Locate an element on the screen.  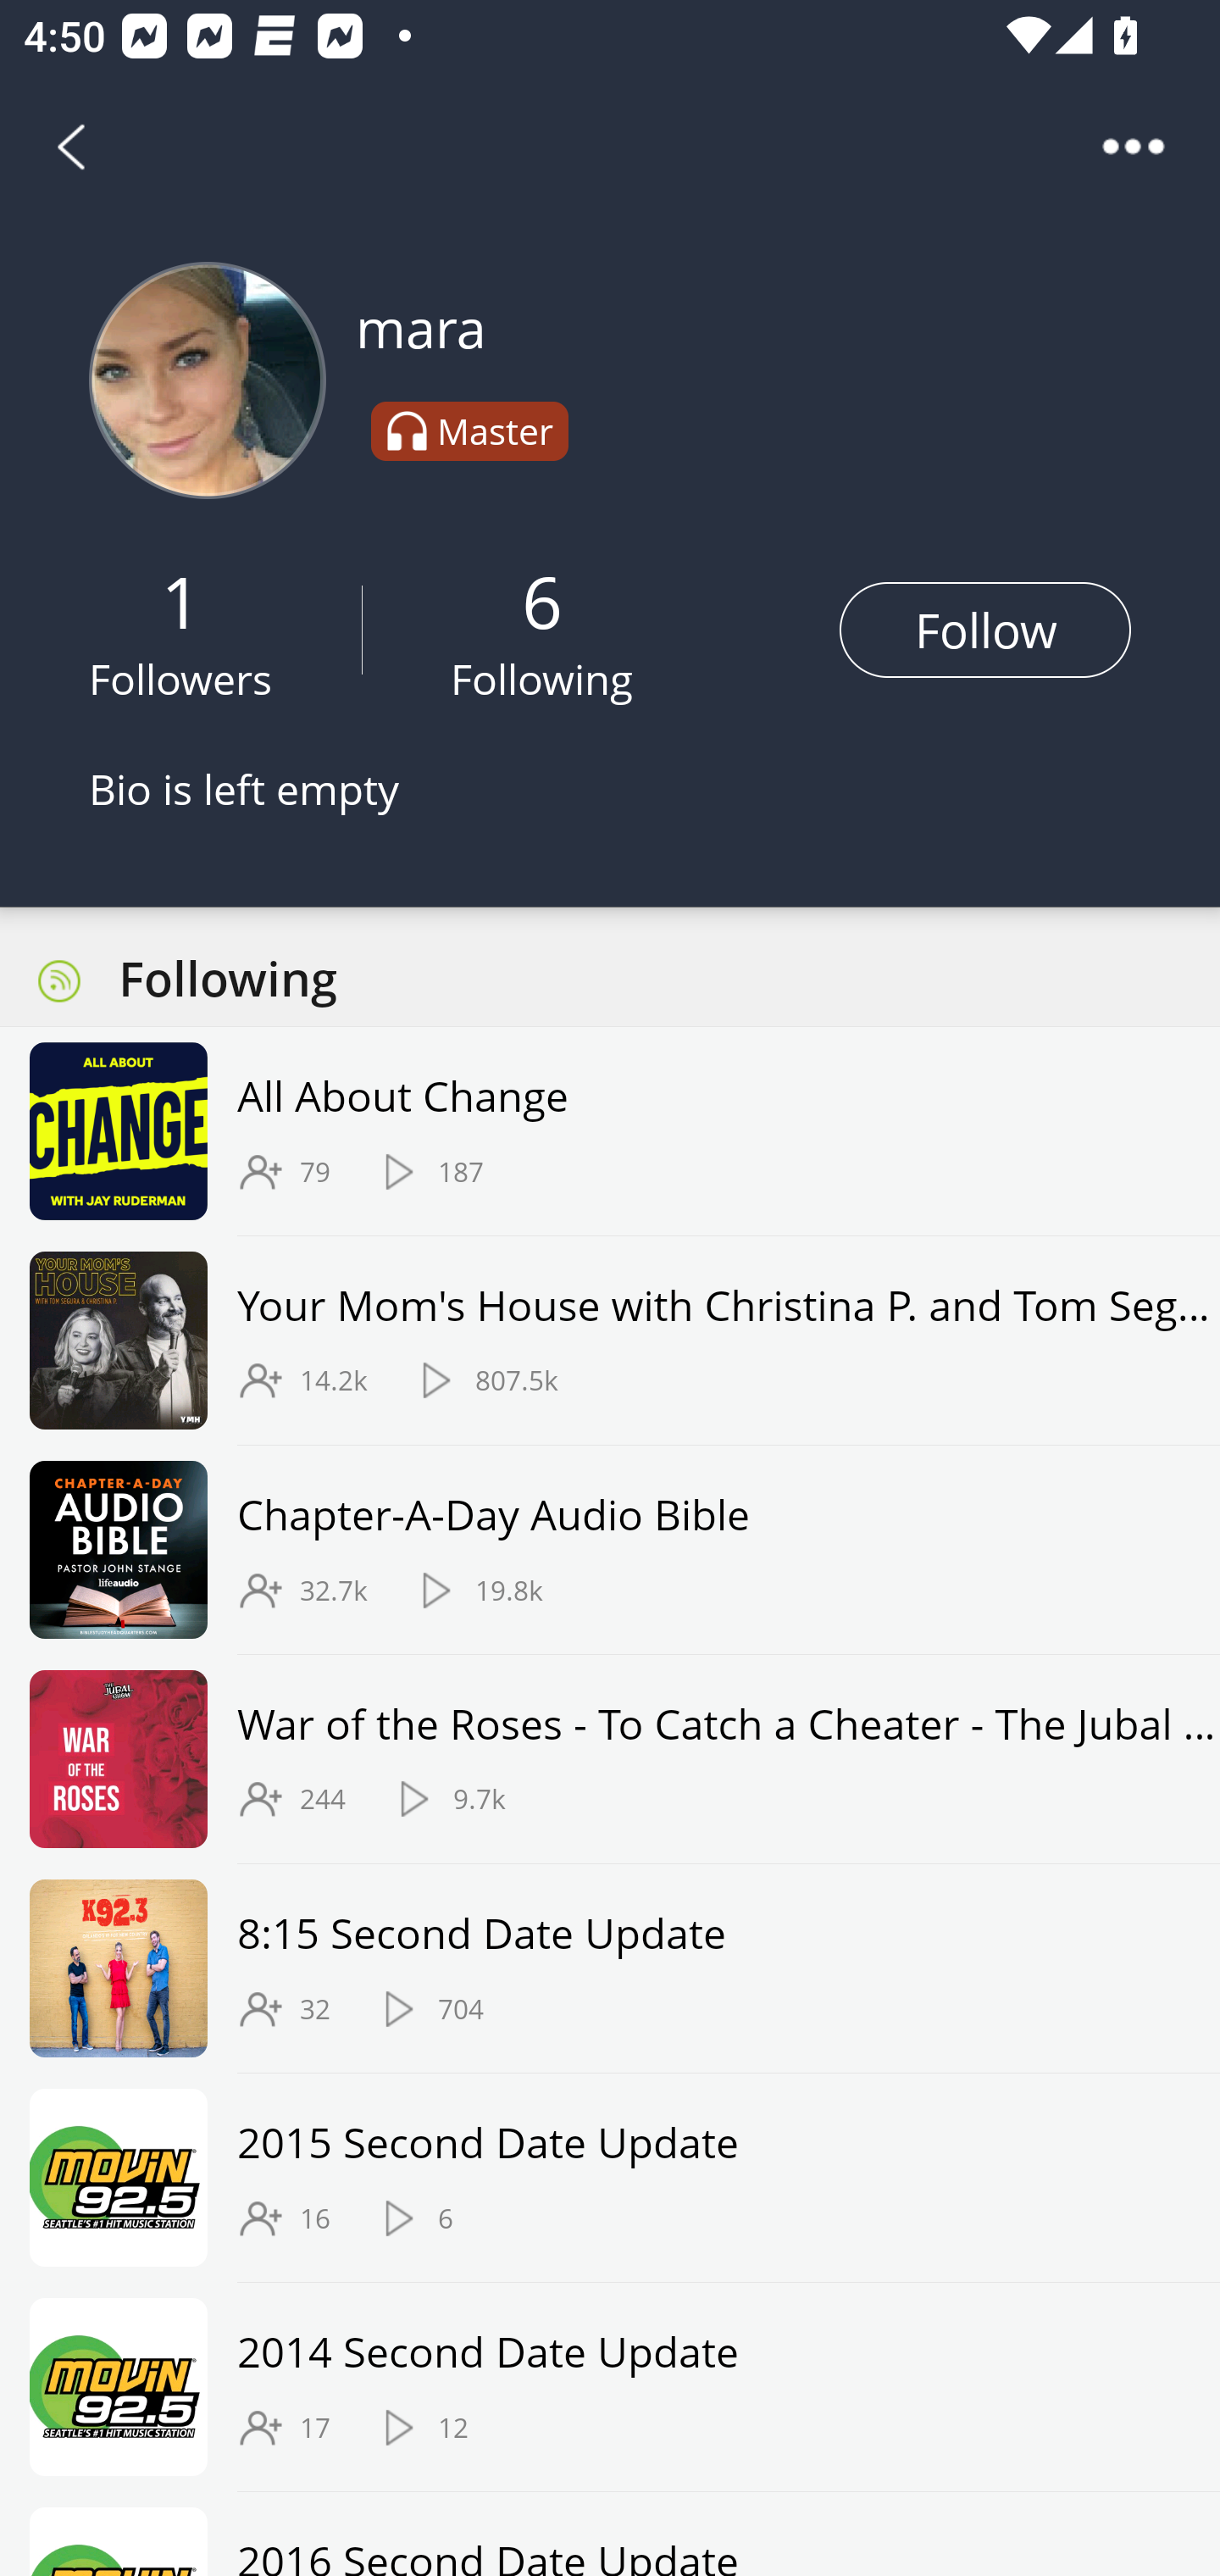
6 is located at coordinates (542, 600).